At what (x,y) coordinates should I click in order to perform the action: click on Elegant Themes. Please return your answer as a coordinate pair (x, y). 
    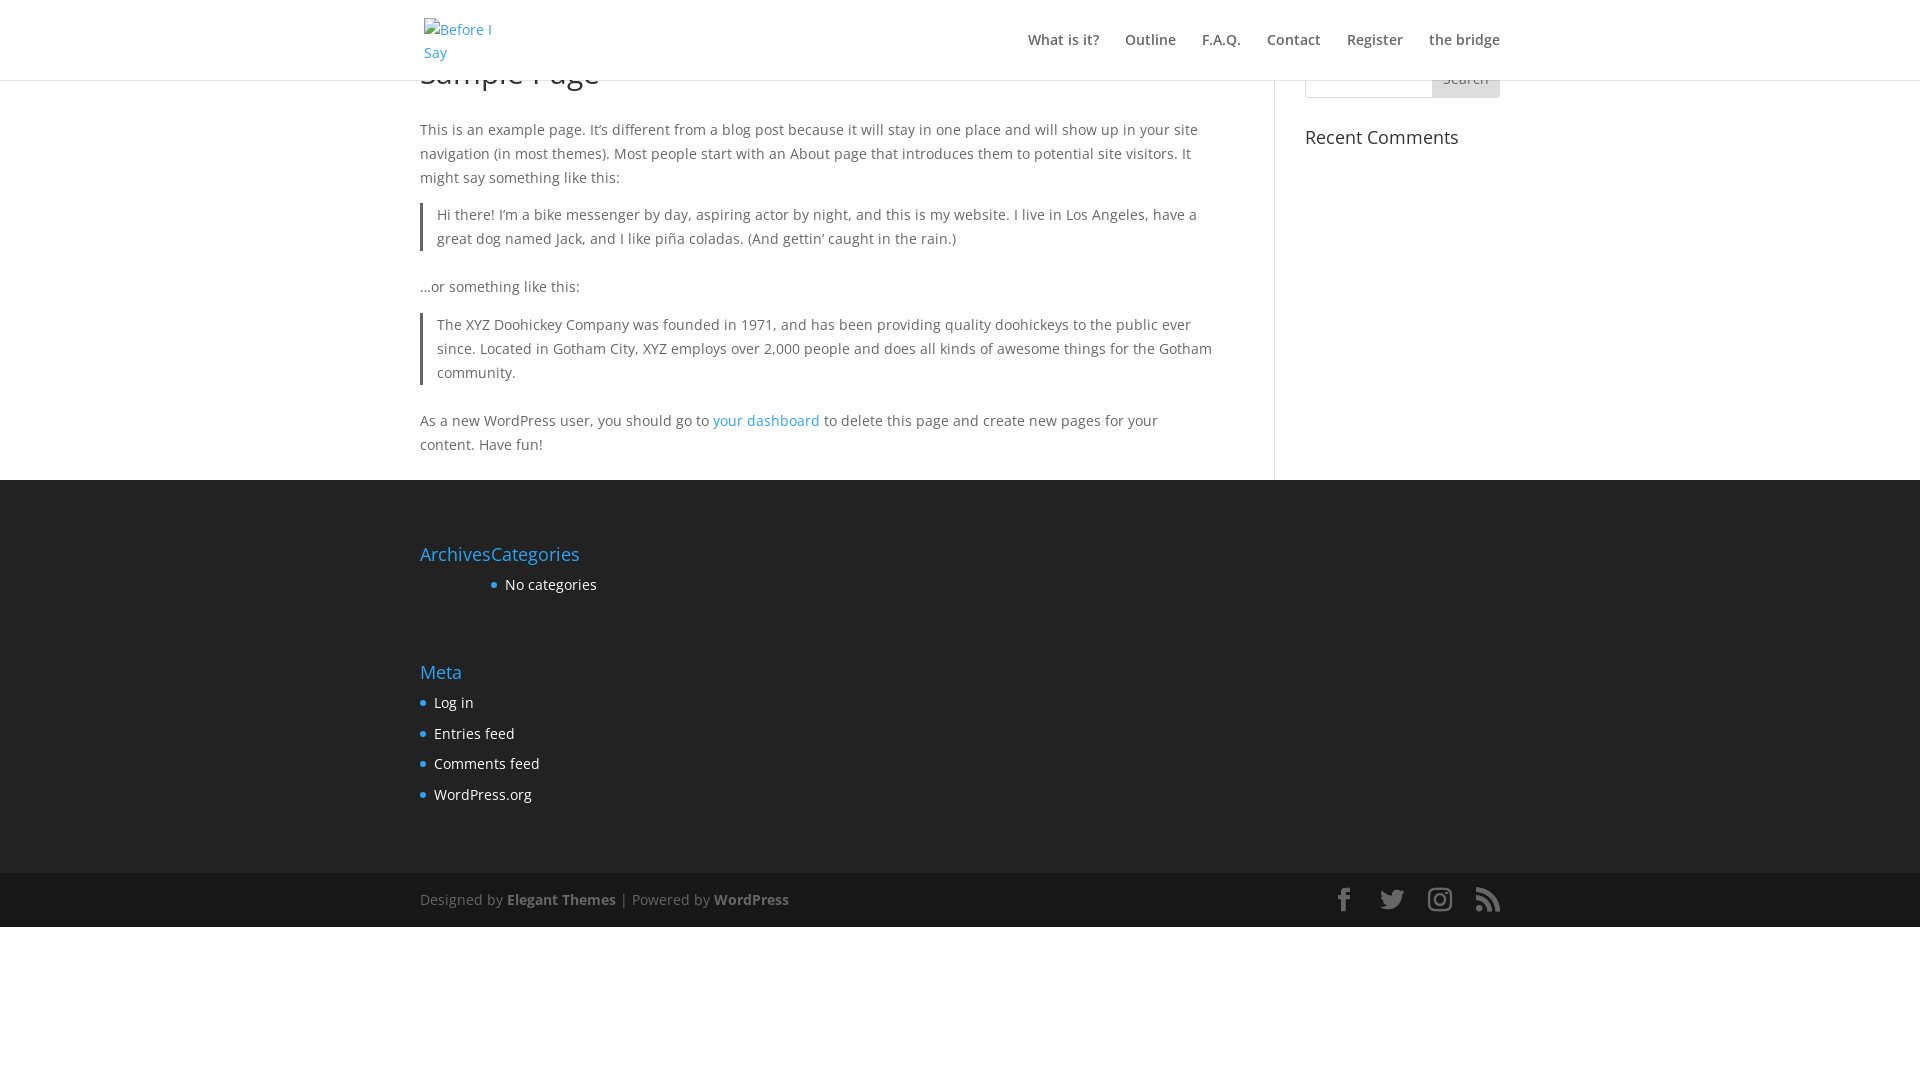
    Looking at the image, I should click on (561, 900).